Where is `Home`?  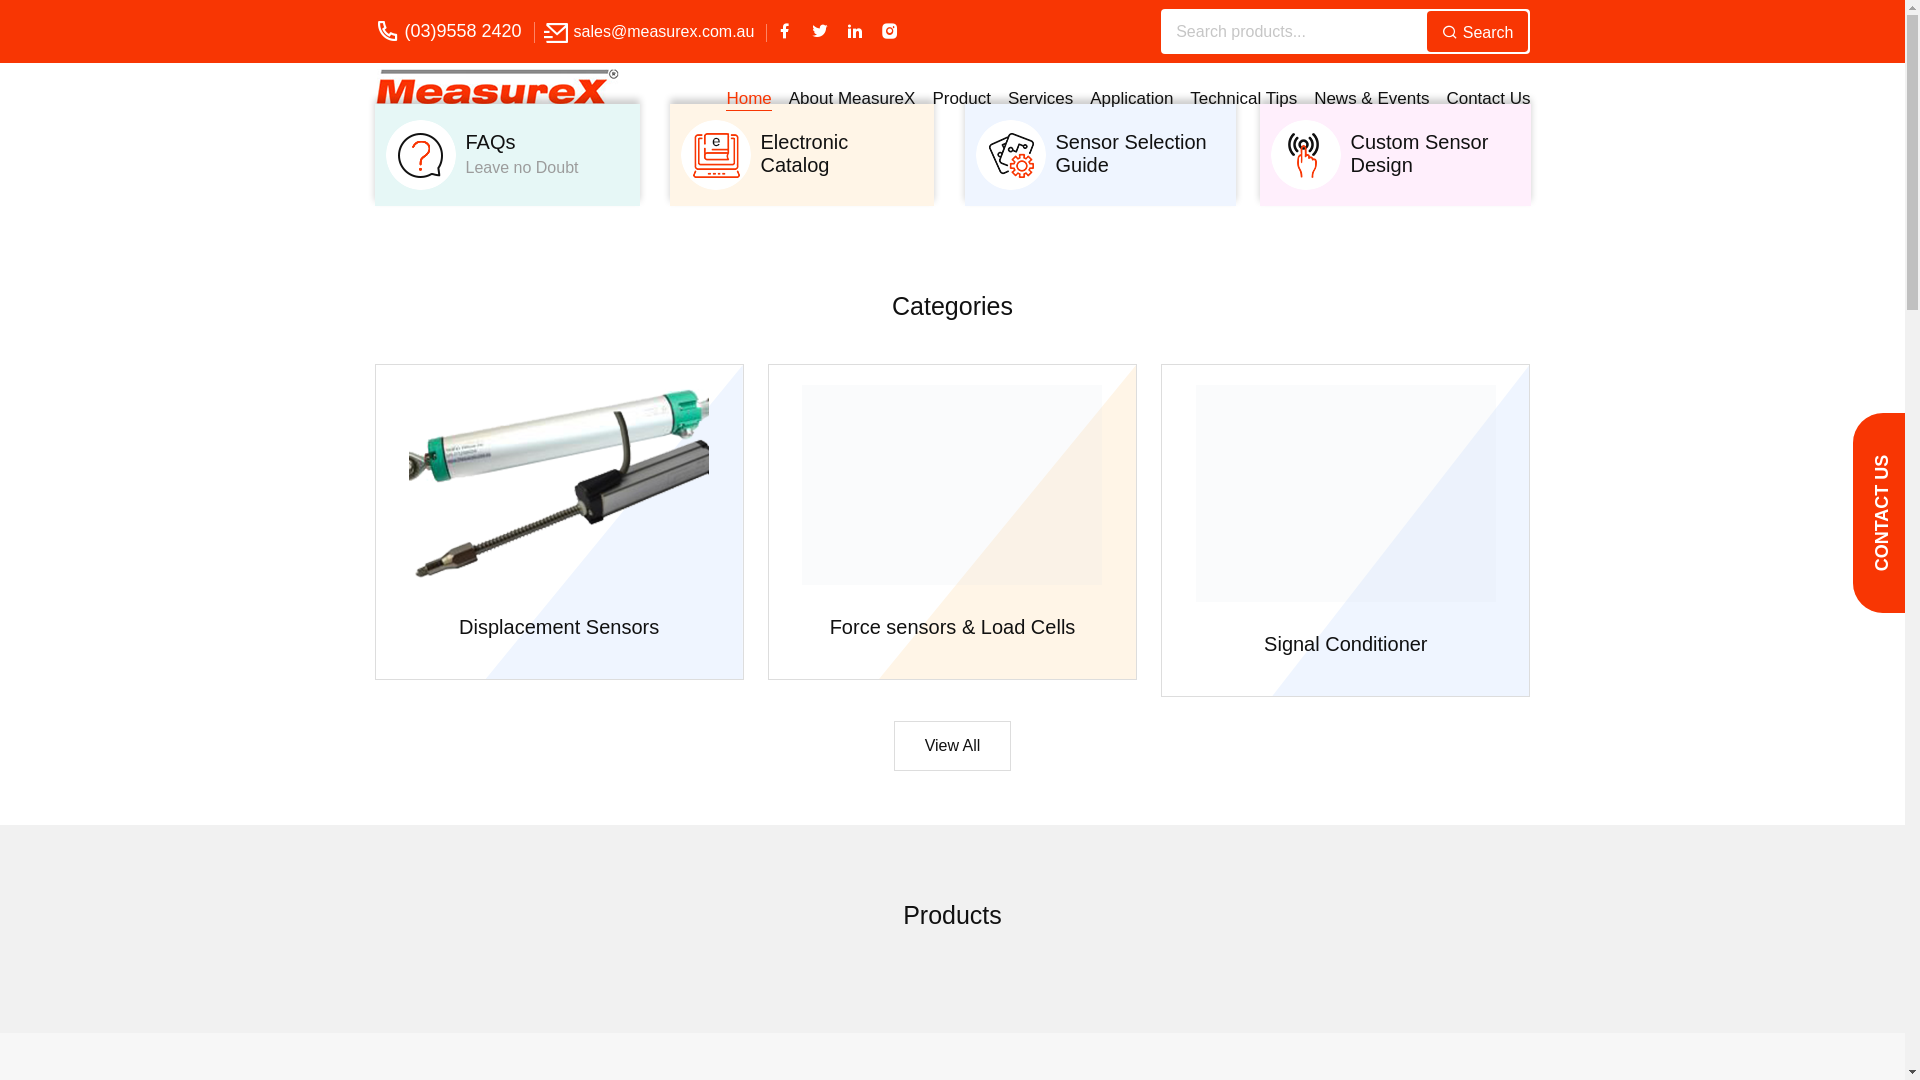
Home is located at coordinates (748, 98).